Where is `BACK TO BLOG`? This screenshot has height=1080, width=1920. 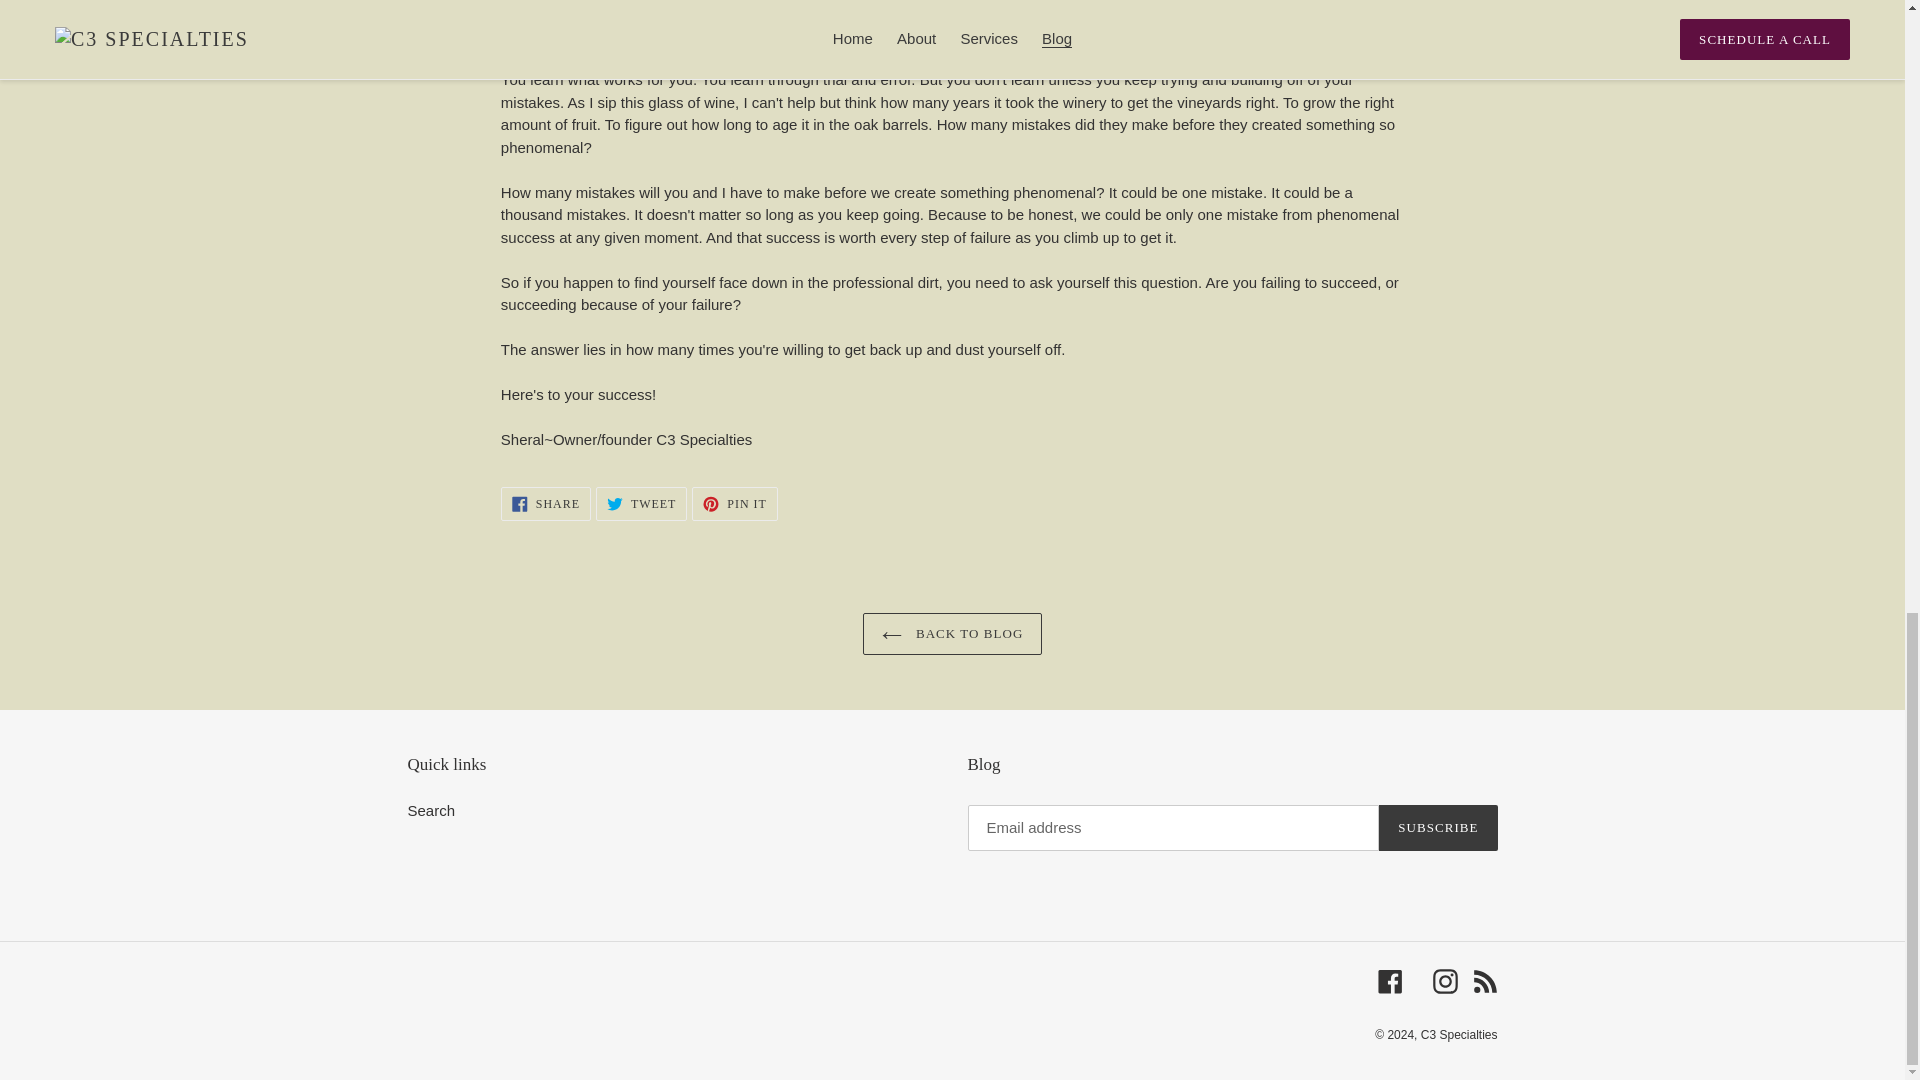
BACK TO BLOG is located at coordinates (432, 810).